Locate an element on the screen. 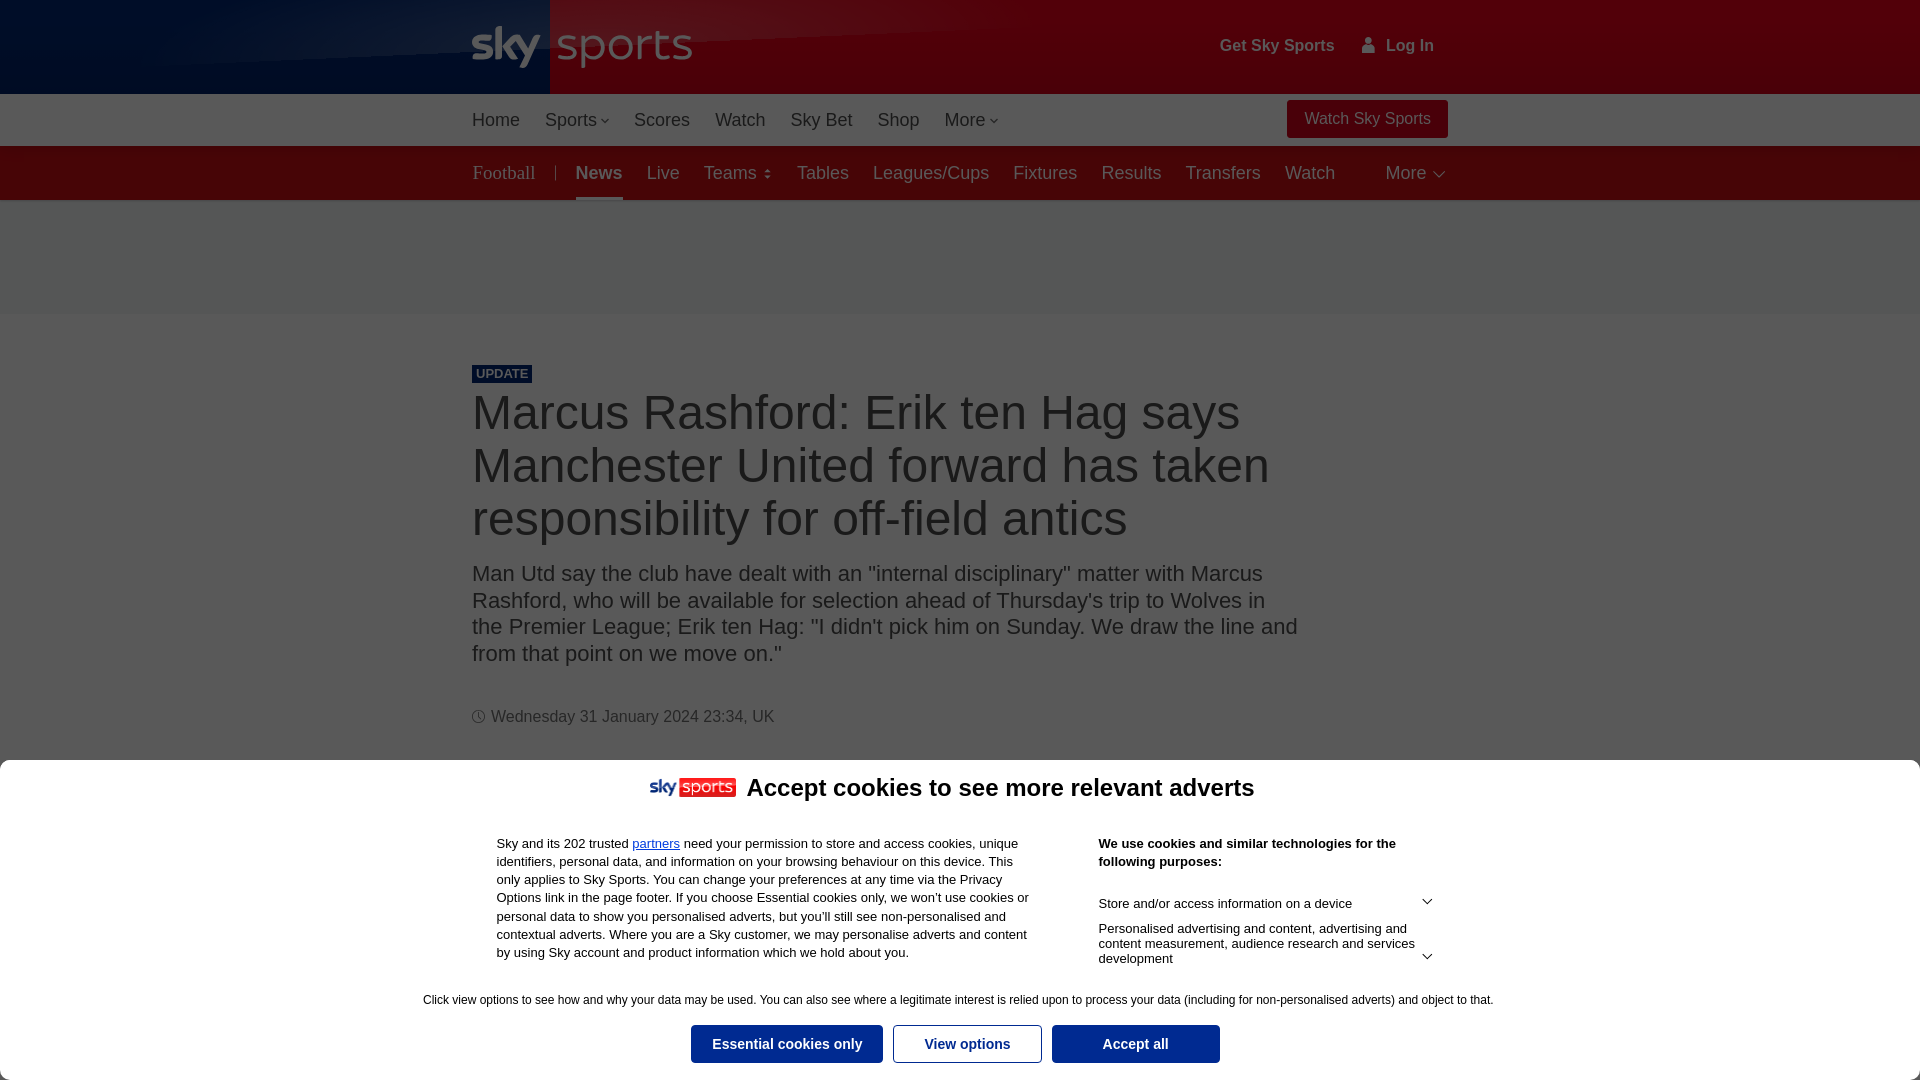 The height and width of the screenshot is (1080, 1920). Shop is located at coordinates (898, 120).